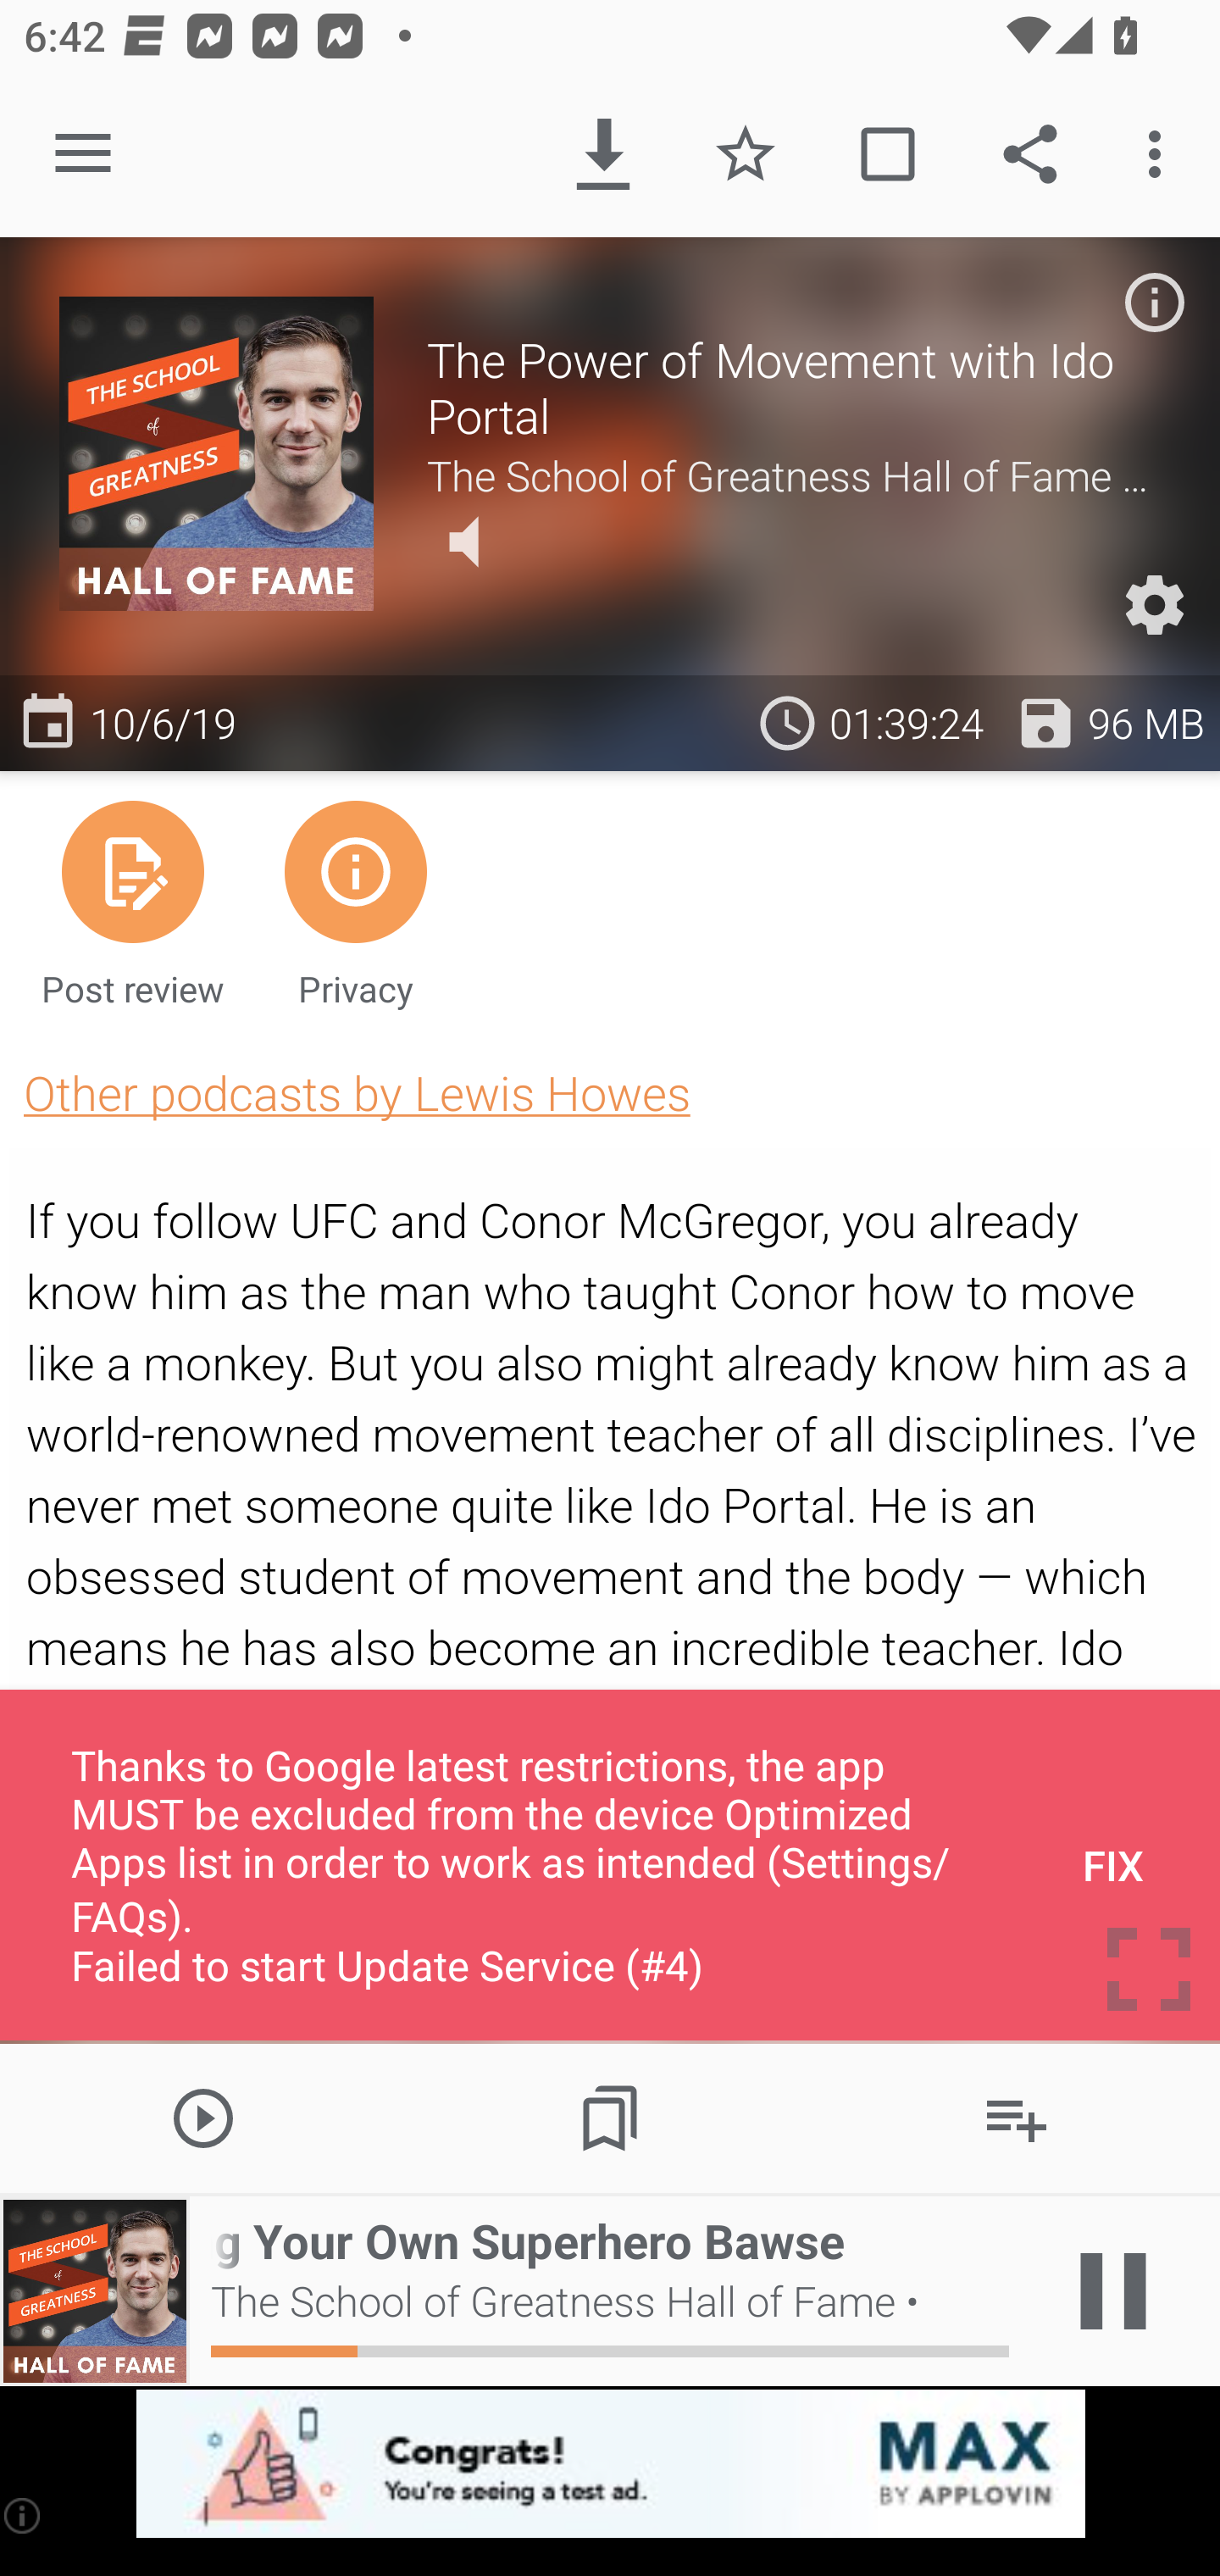 Image resolution: width=1220 pixels, height=2576 pixels. Describe the element at coordinates (1017, 2117) in the screenshot. I see `Add to Playlist` at that location.